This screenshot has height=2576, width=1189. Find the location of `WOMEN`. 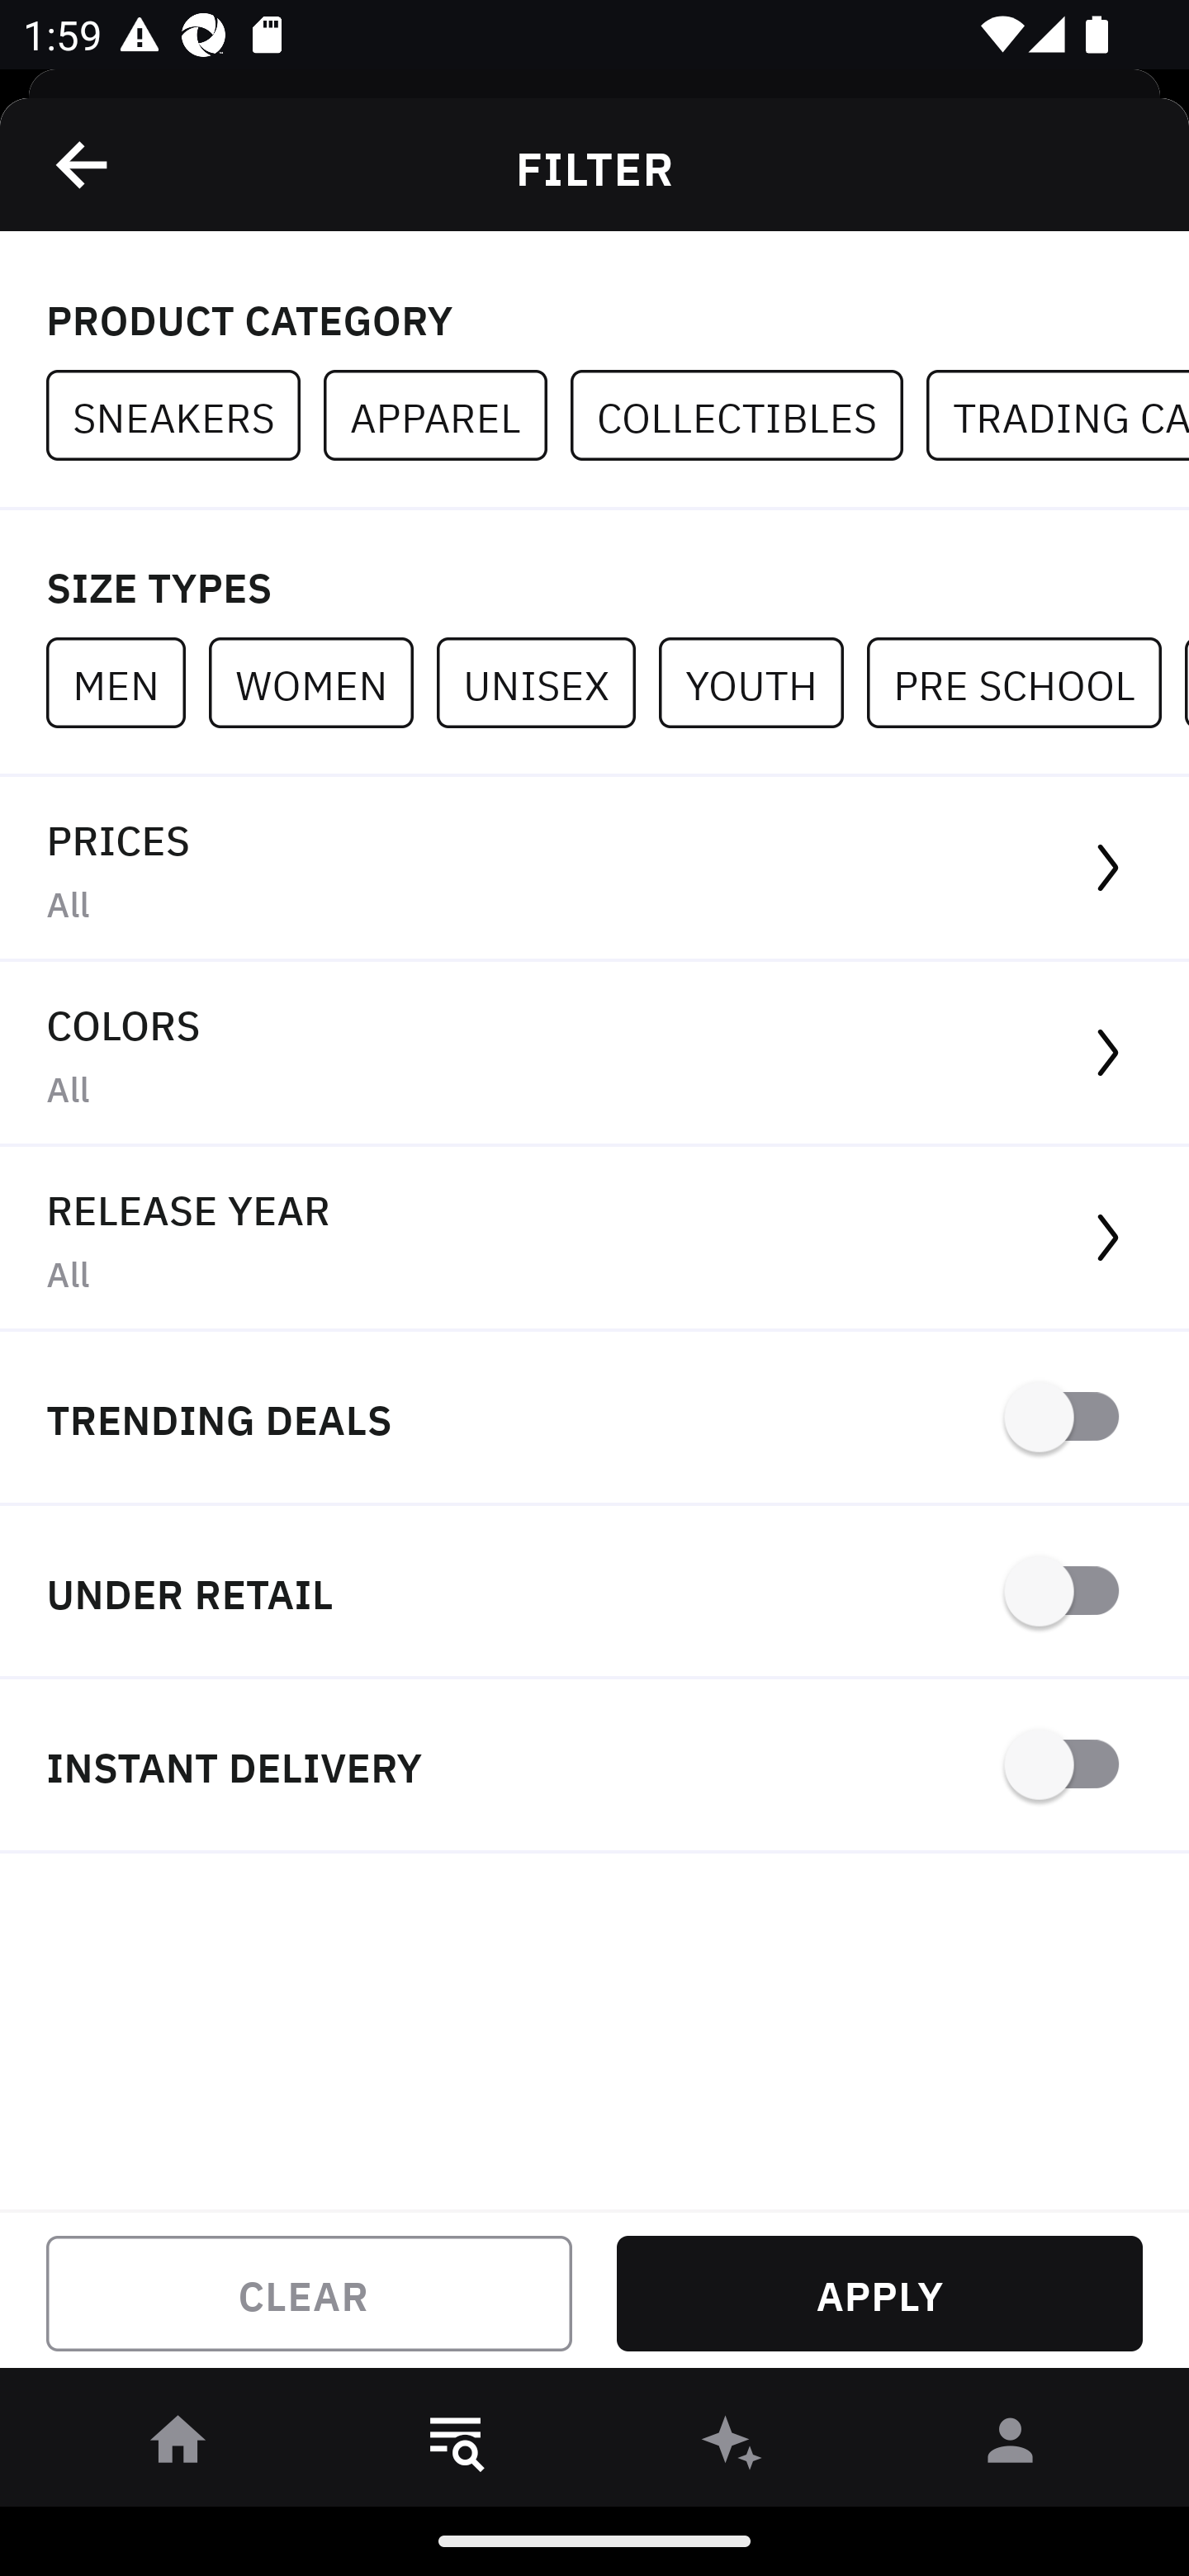

WOMEN is located at coordinates (322, 682).